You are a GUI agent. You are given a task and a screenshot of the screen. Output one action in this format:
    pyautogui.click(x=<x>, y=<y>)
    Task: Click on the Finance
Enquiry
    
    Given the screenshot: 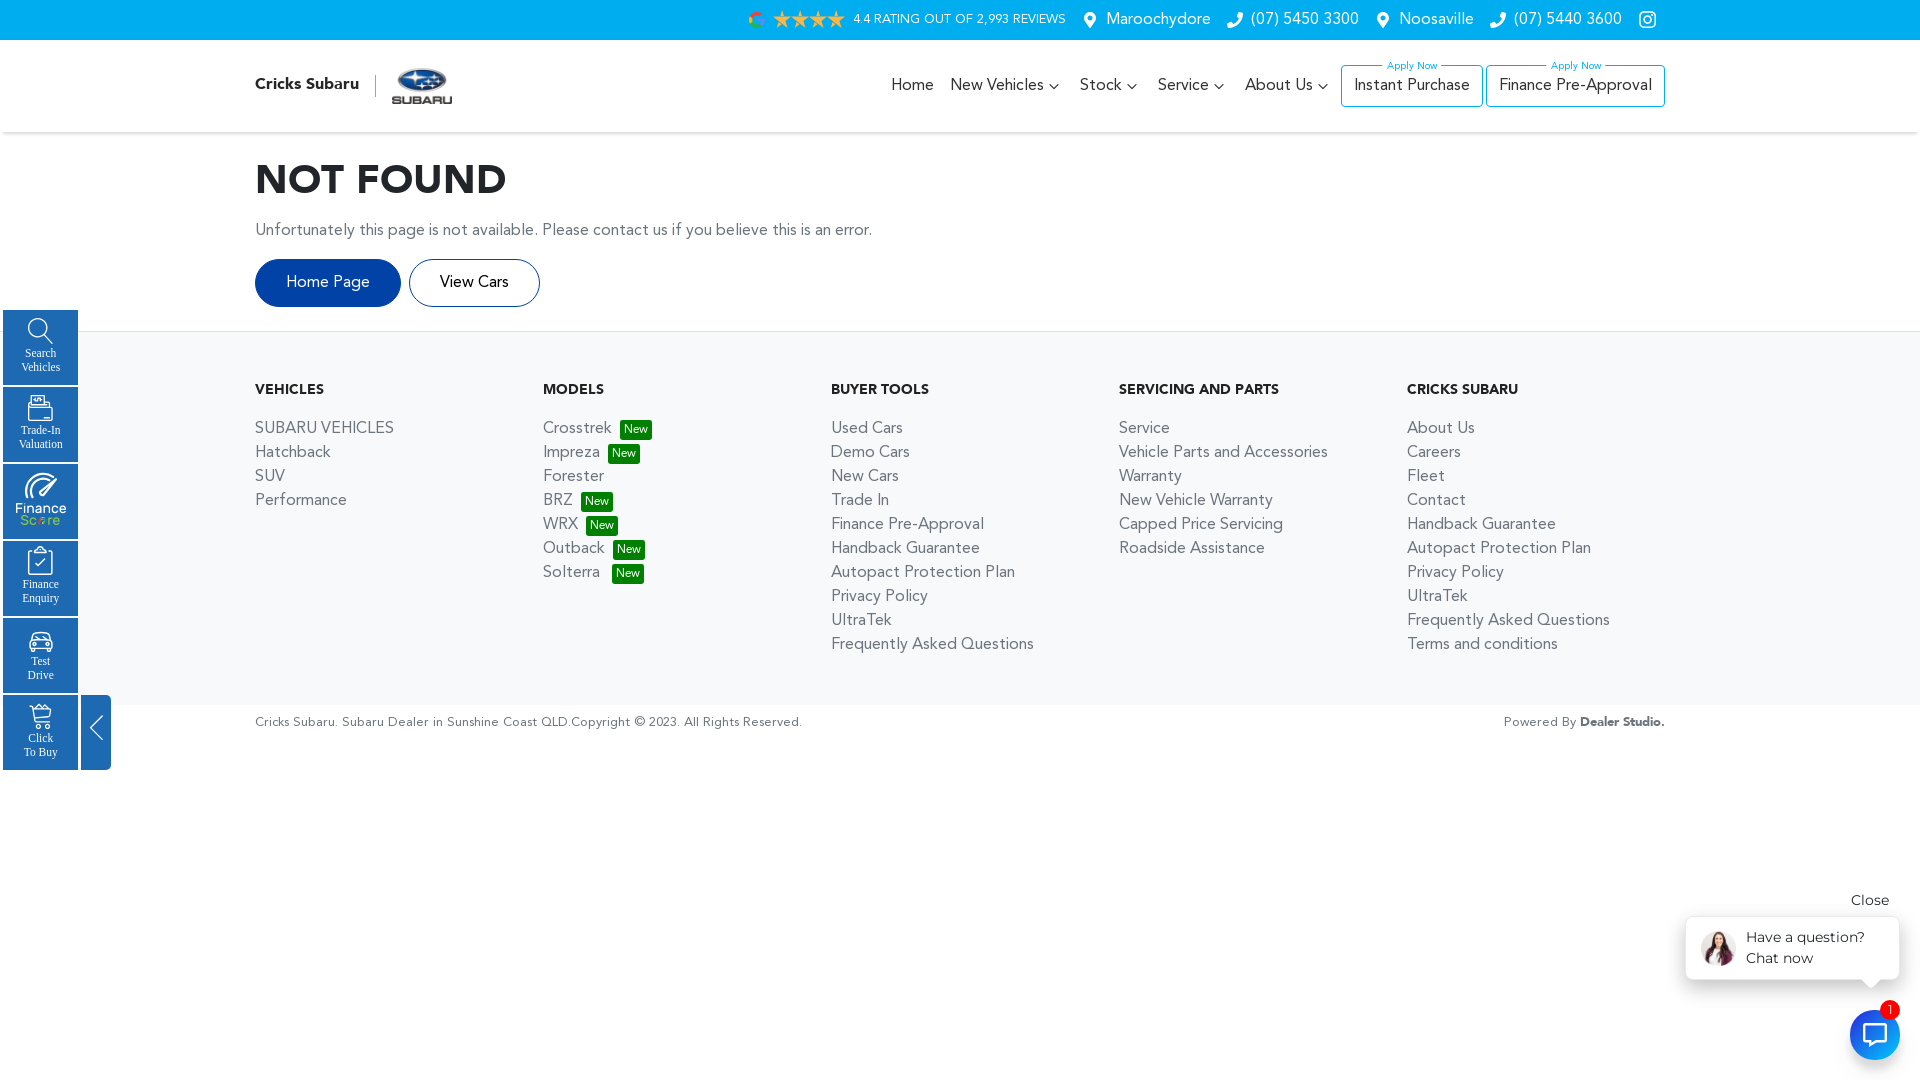 What is the action you would take?
    pyautogui.click(x=40, y=578)
    